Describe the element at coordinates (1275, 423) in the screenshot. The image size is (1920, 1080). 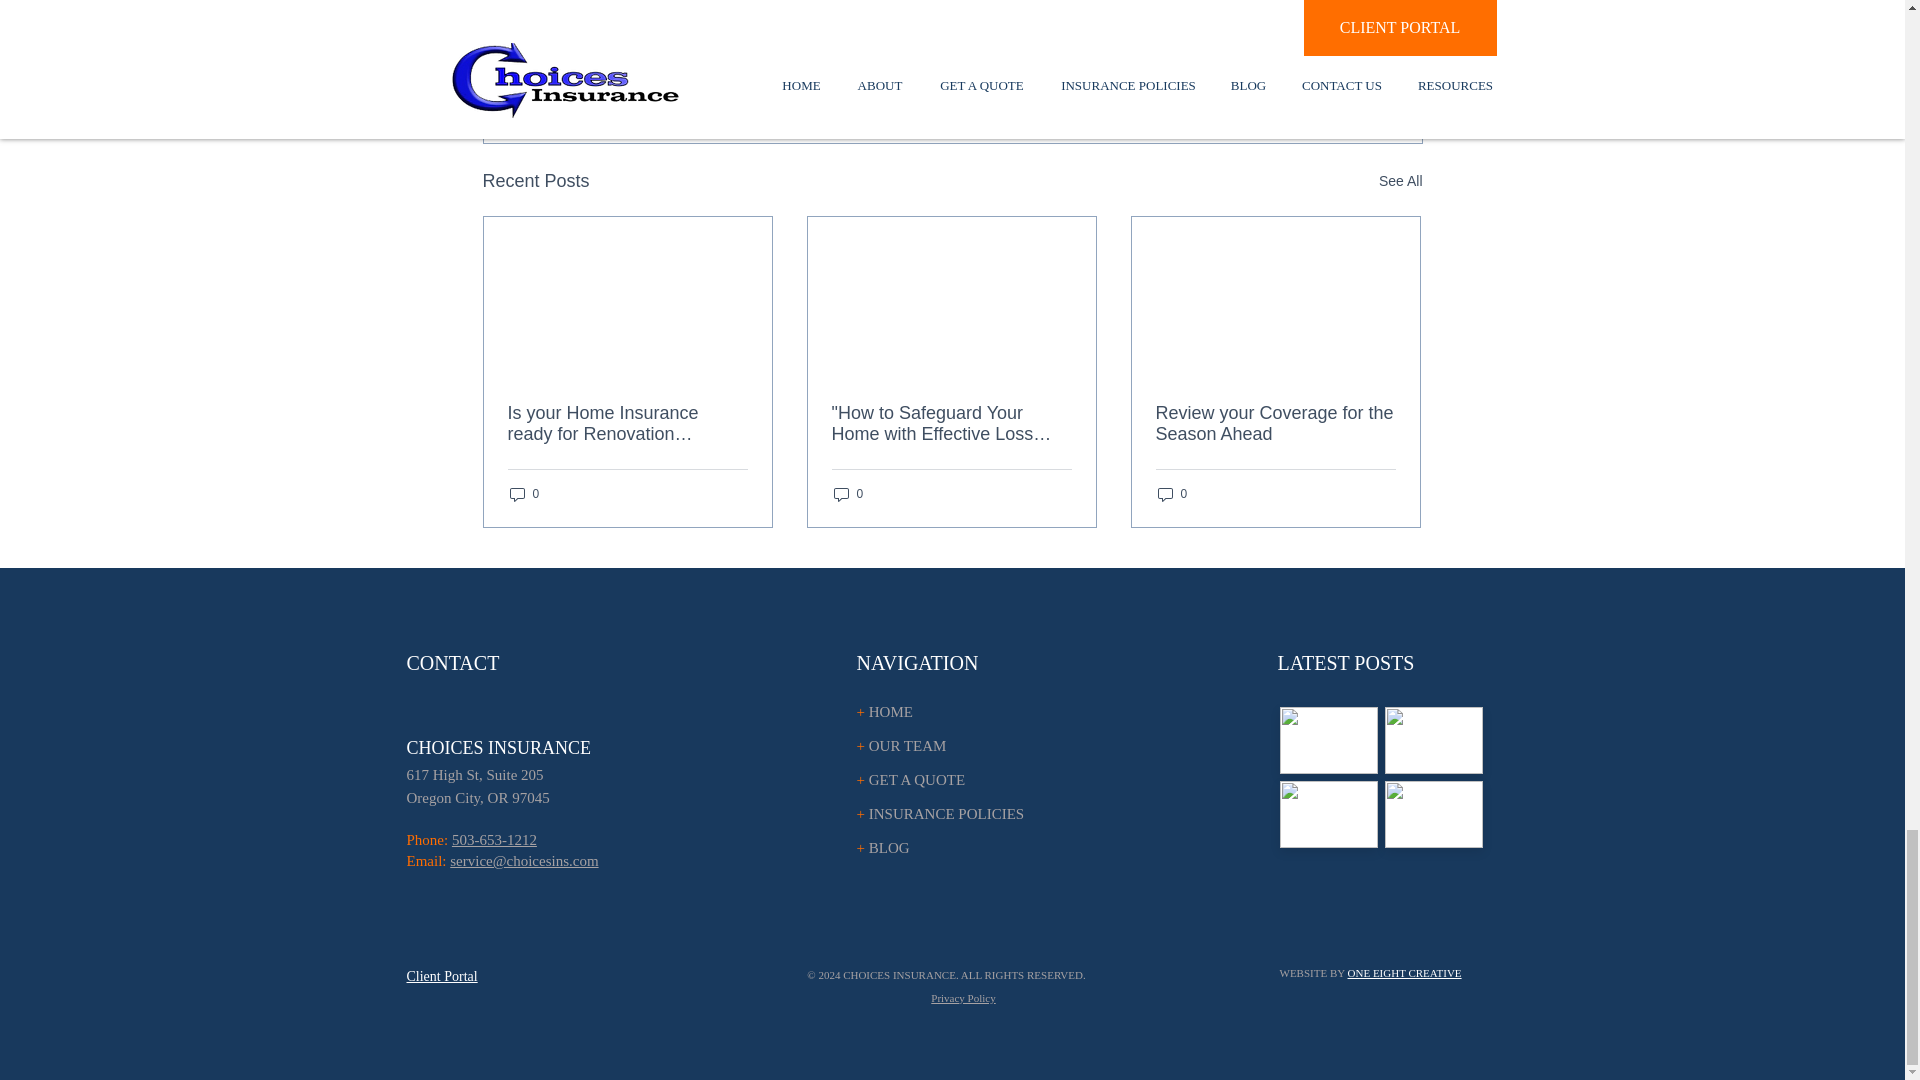
I see `Review your Coverage for the Season Ahead` at that location.